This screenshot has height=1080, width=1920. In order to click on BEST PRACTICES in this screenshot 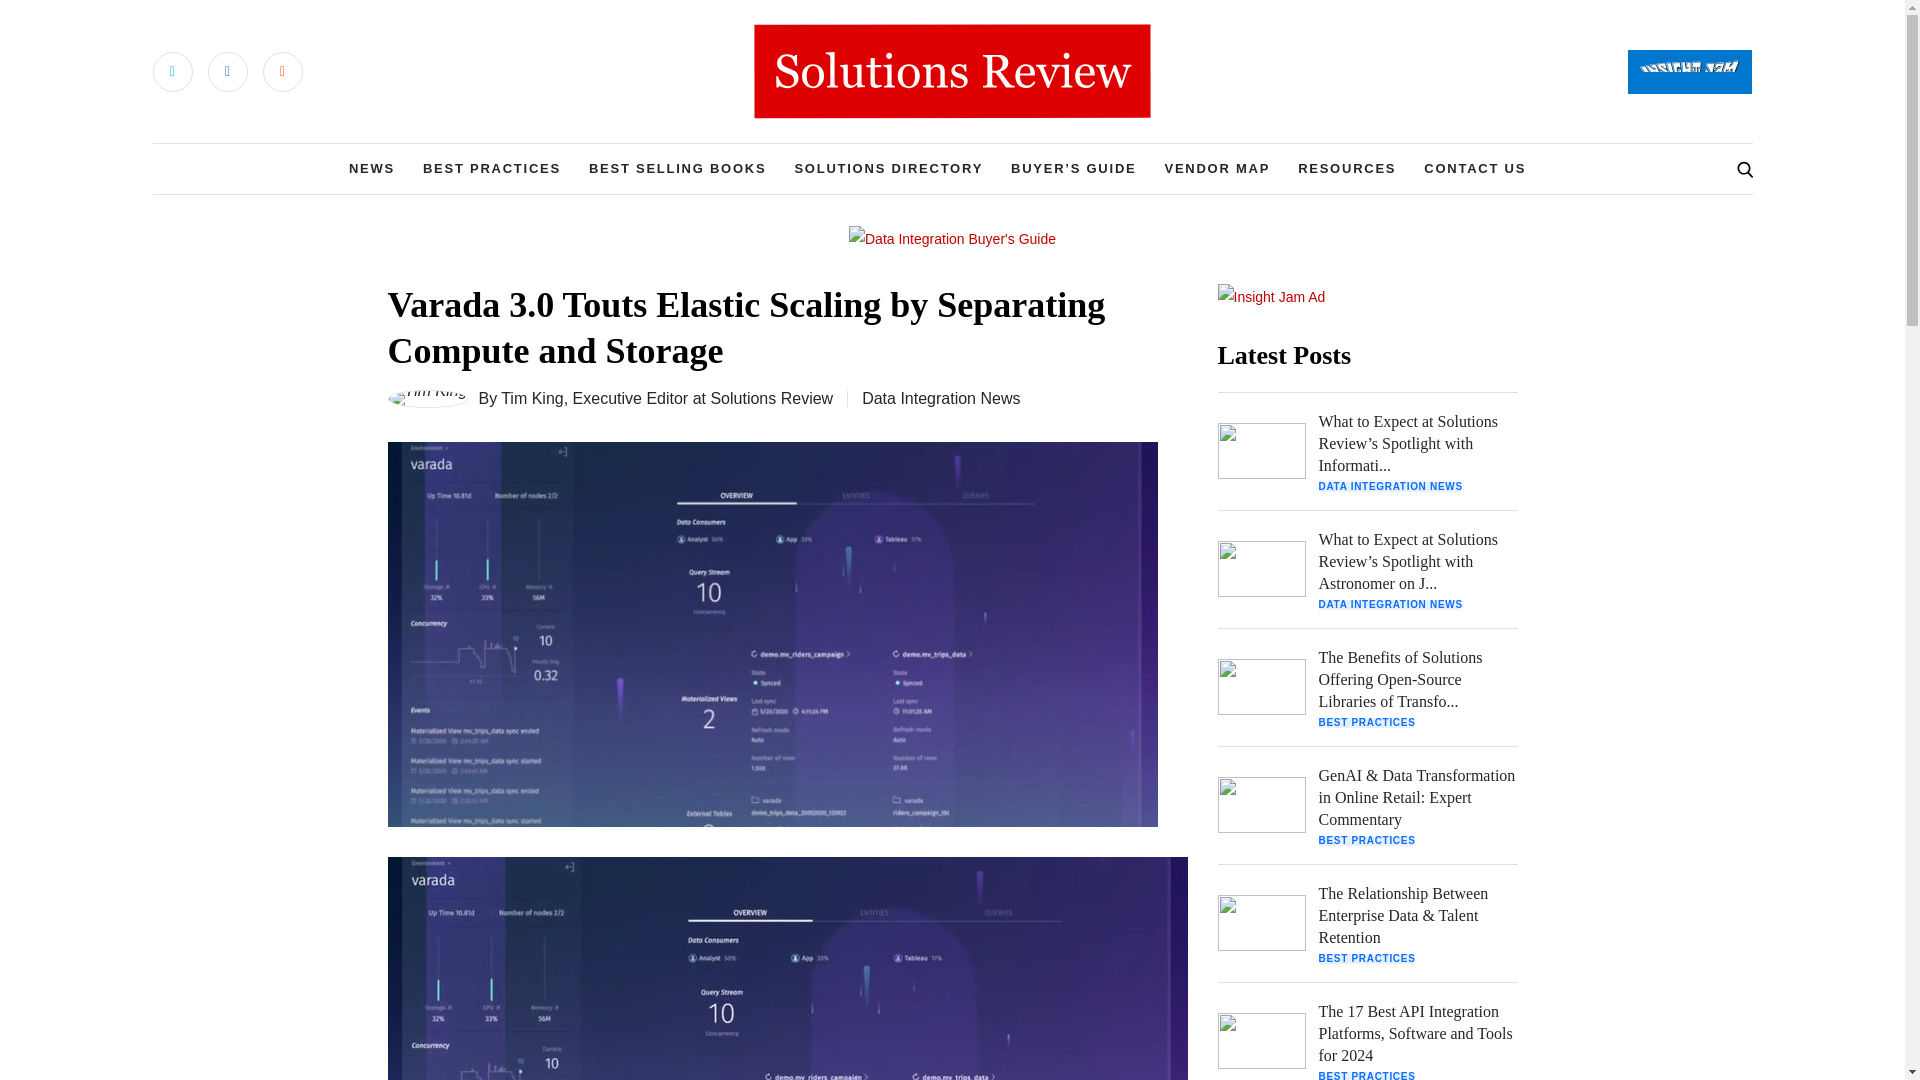, I will do `click(491, 168)`.